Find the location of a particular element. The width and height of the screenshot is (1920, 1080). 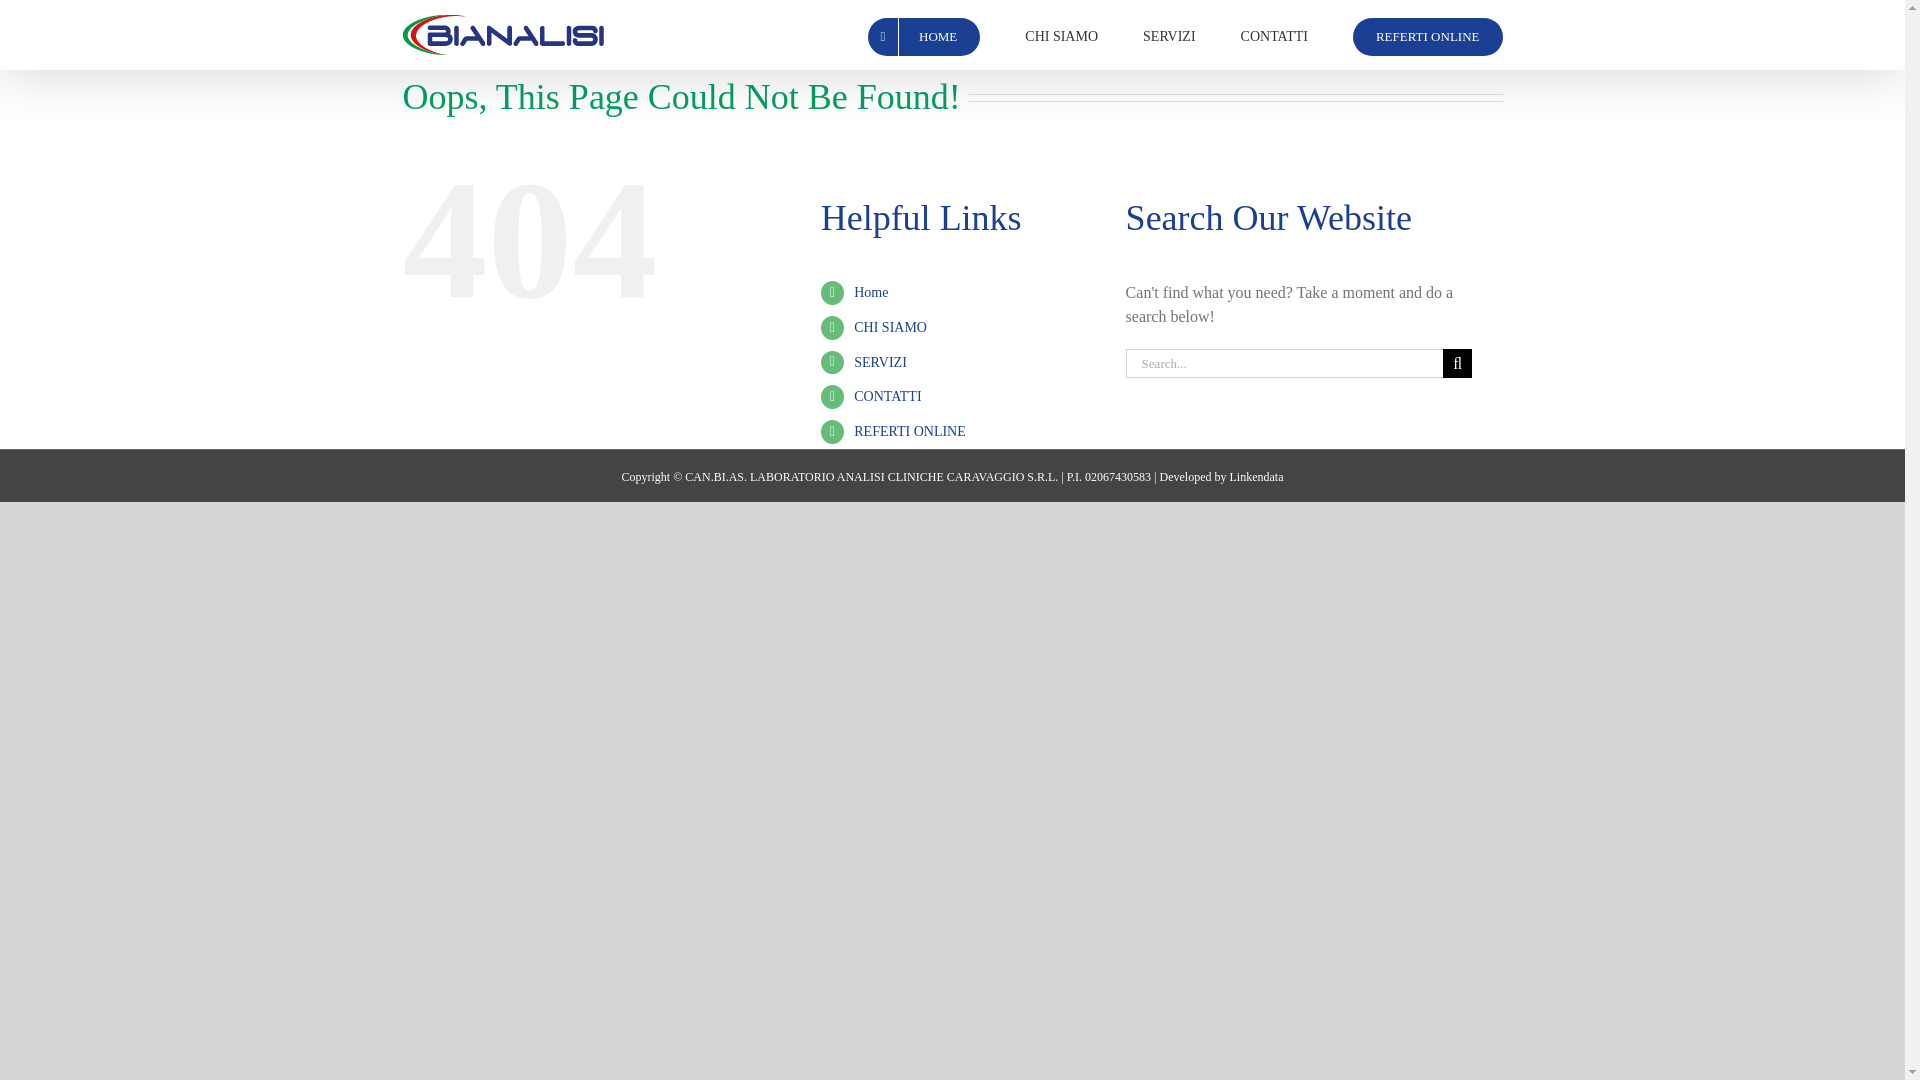

REFERTI ONLINE is located at coordinates (1428, 35).